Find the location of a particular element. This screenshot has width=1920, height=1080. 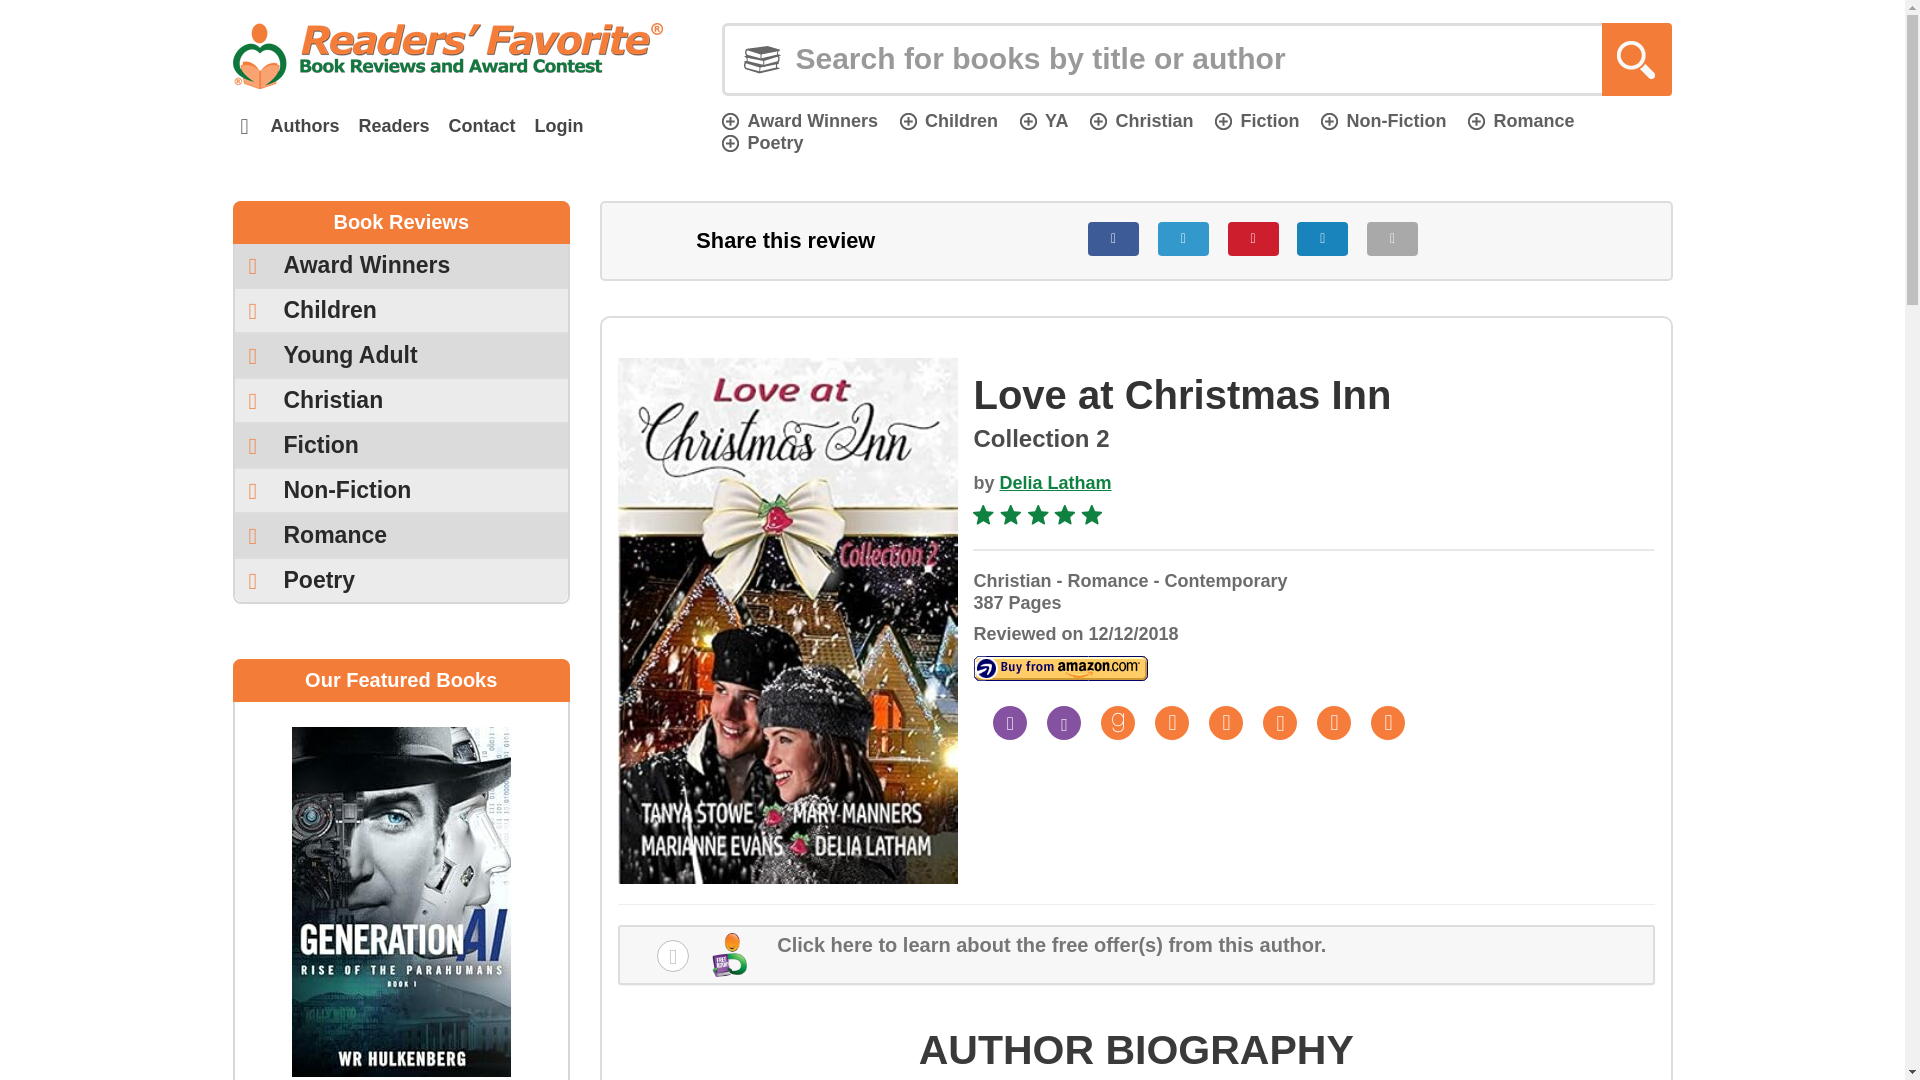

Authors is located at coordinates (304, 126).